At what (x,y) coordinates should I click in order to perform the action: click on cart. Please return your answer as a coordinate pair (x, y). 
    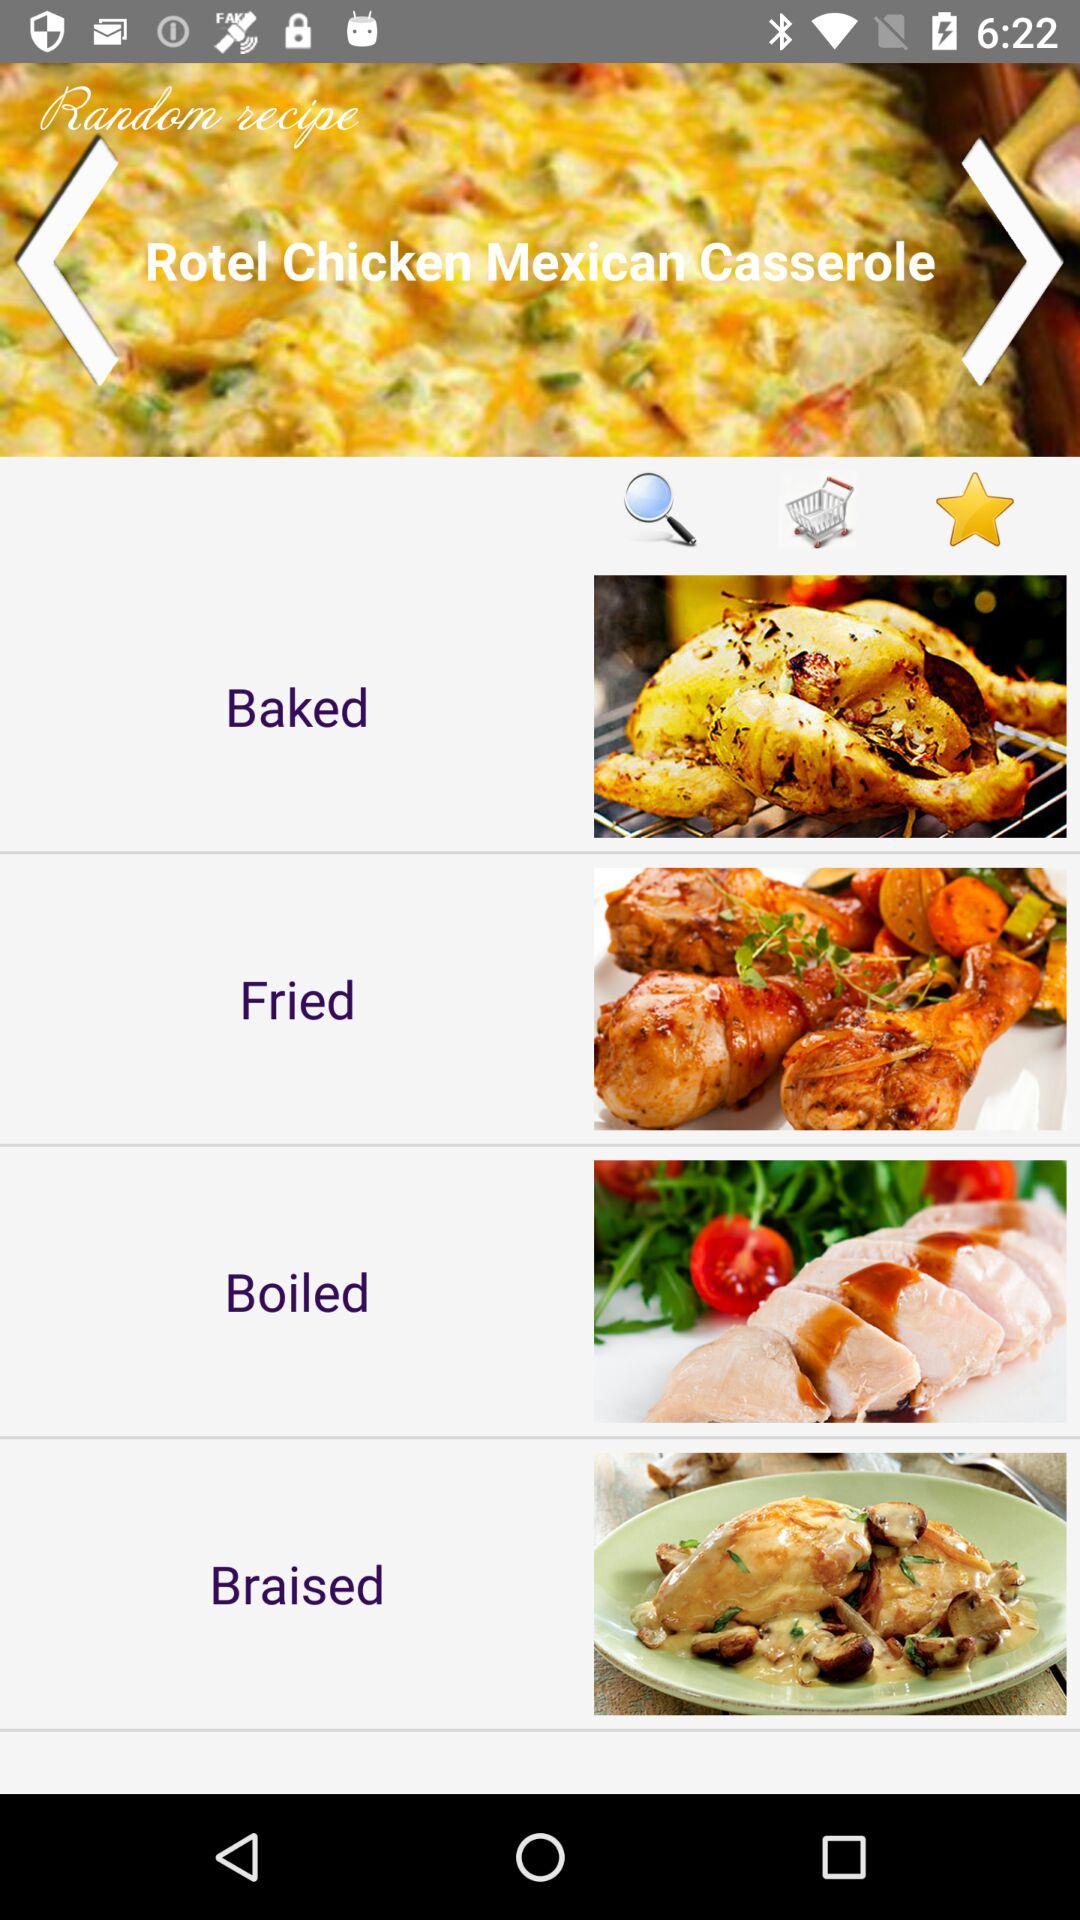
    Looking at the image, I should click on (818, 508).